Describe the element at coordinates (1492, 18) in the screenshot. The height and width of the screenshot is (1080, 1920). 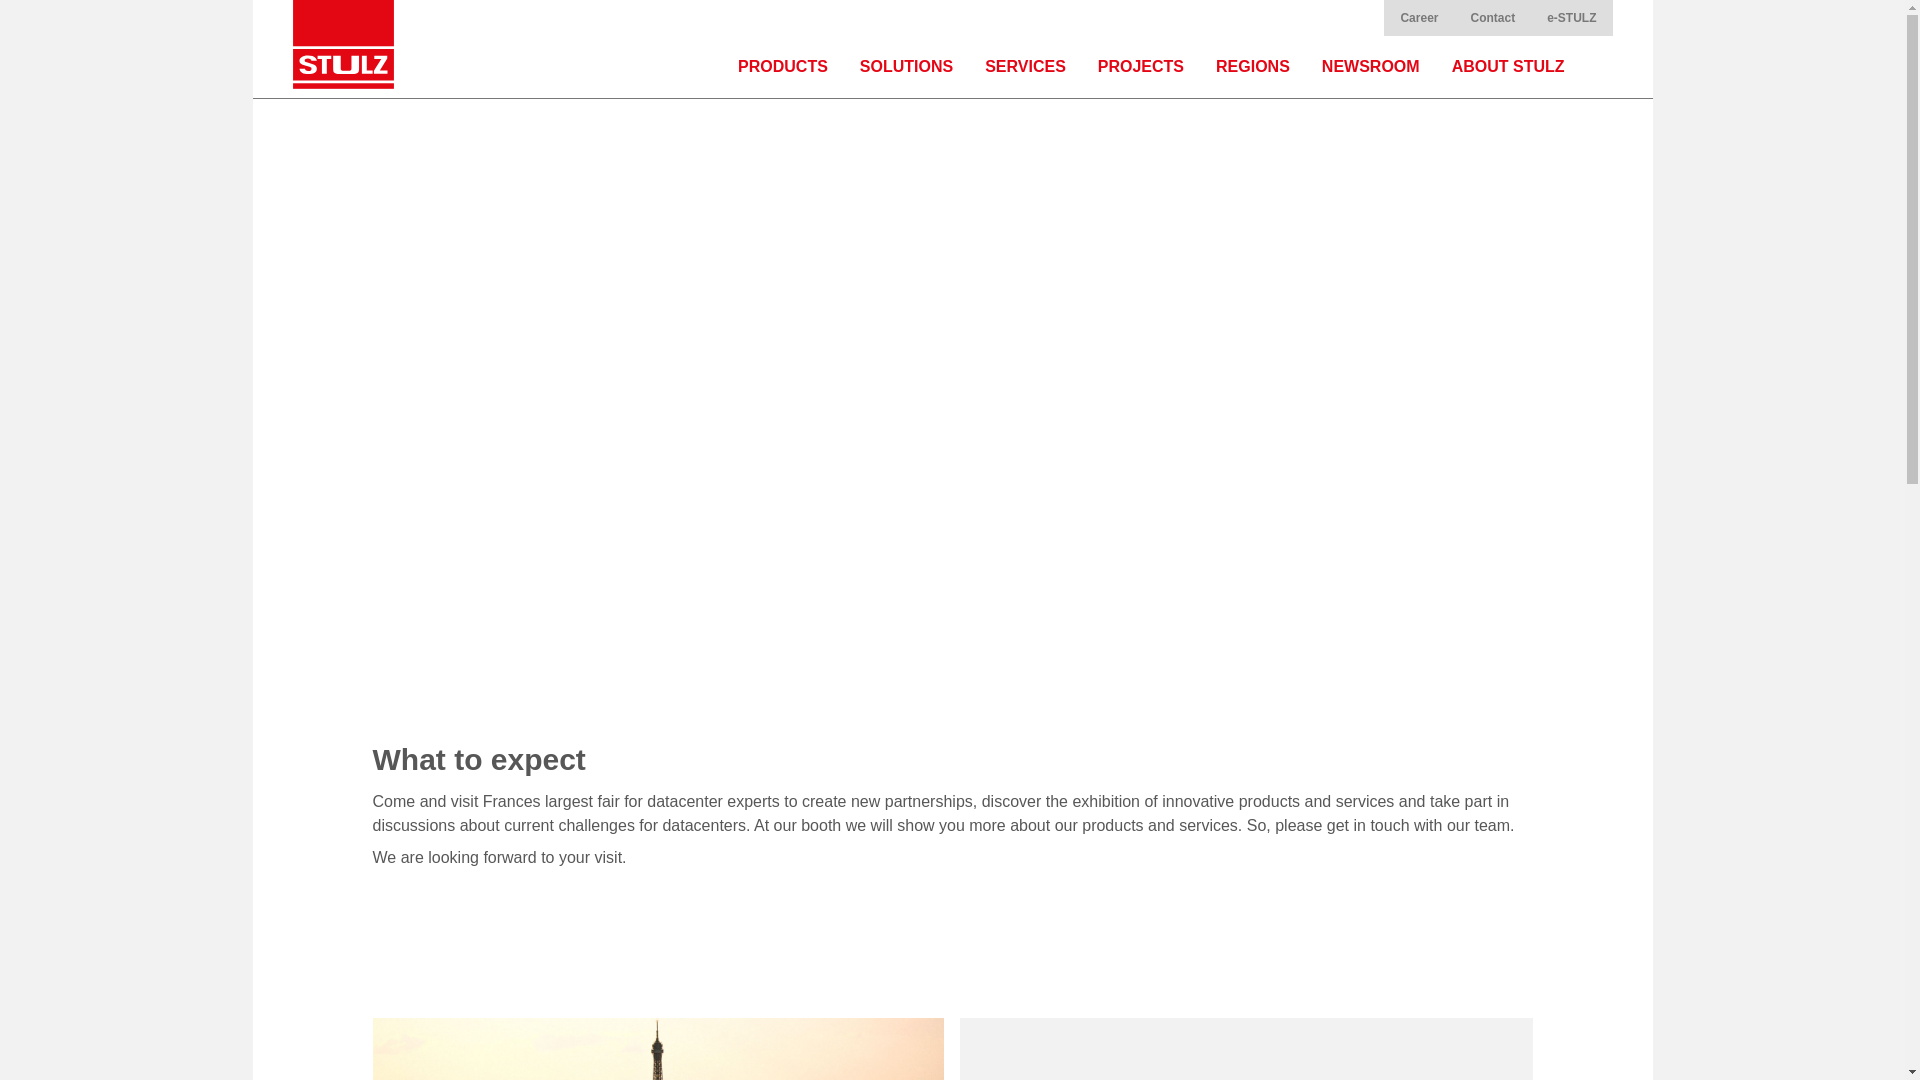
I see `Contact` at that location.